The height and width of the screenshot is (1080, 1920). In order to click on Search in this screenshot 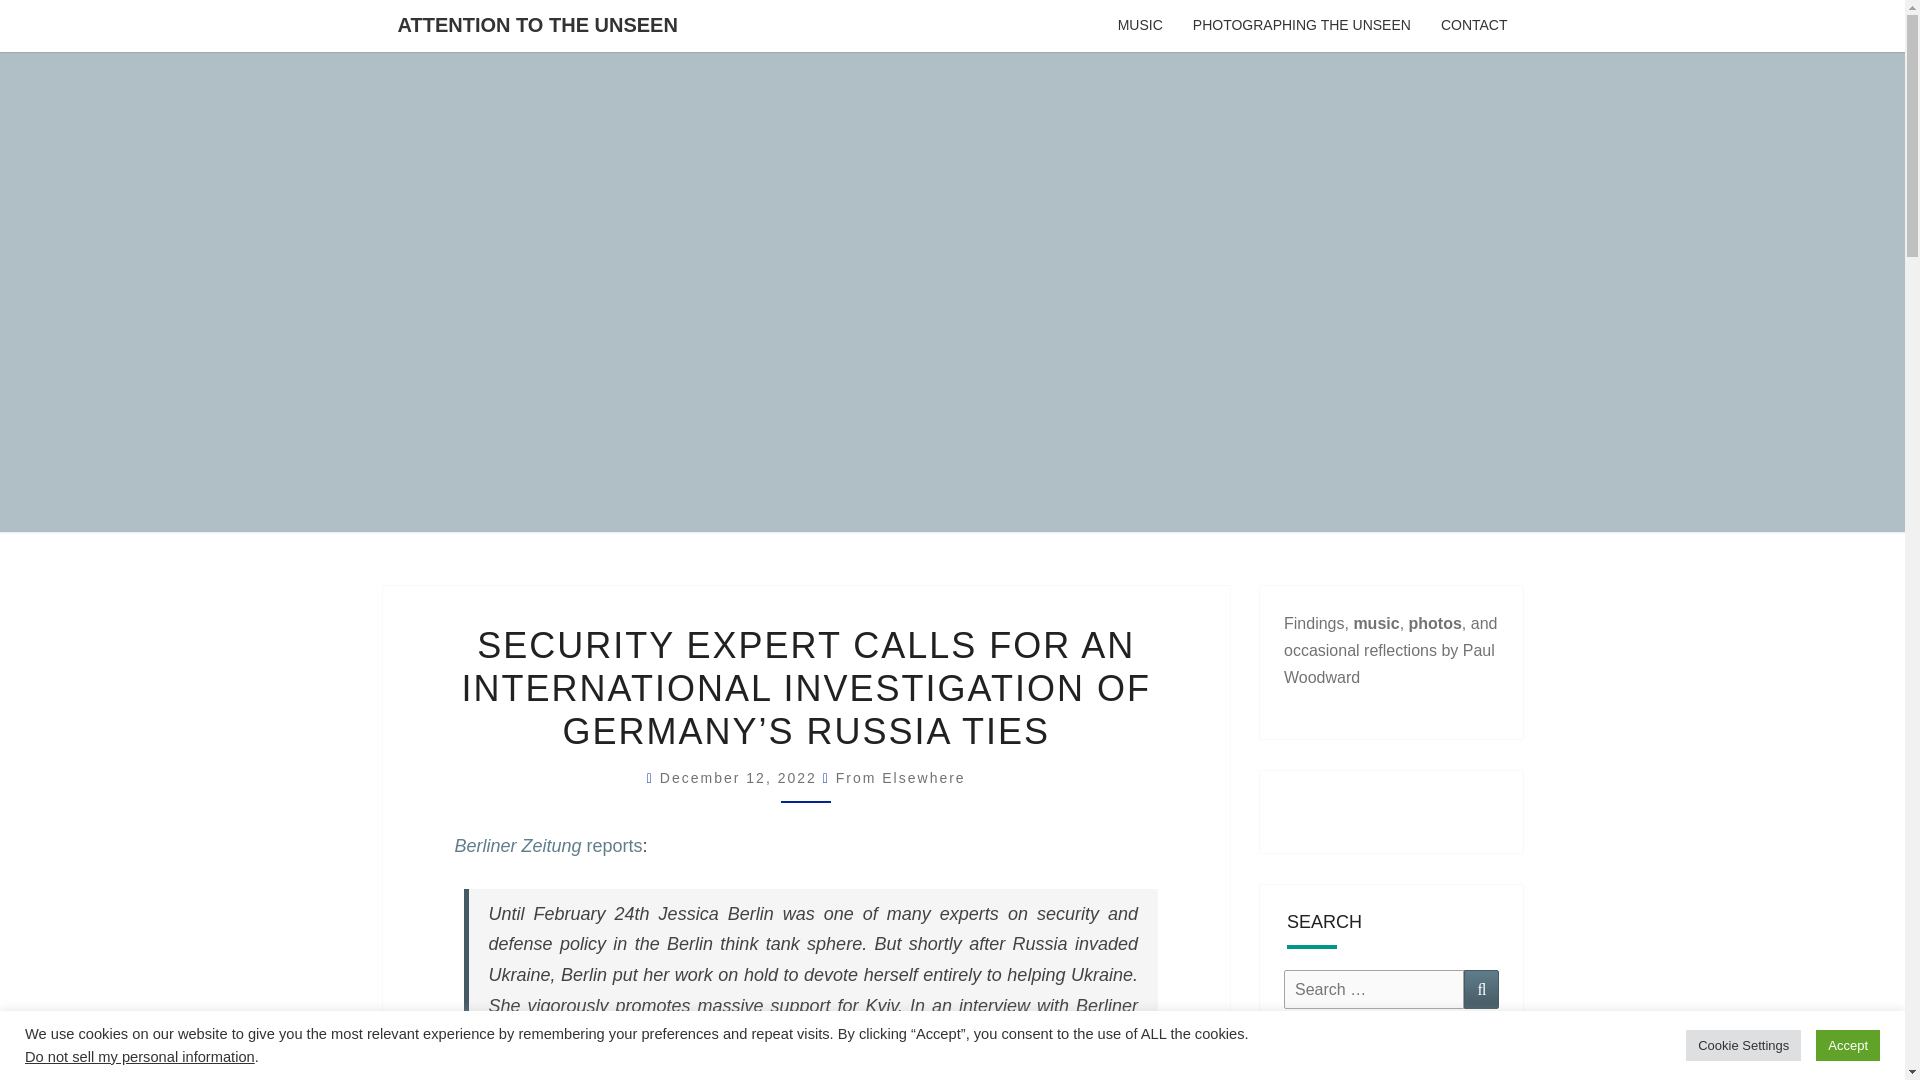, I will do `click(1481, 988)`.